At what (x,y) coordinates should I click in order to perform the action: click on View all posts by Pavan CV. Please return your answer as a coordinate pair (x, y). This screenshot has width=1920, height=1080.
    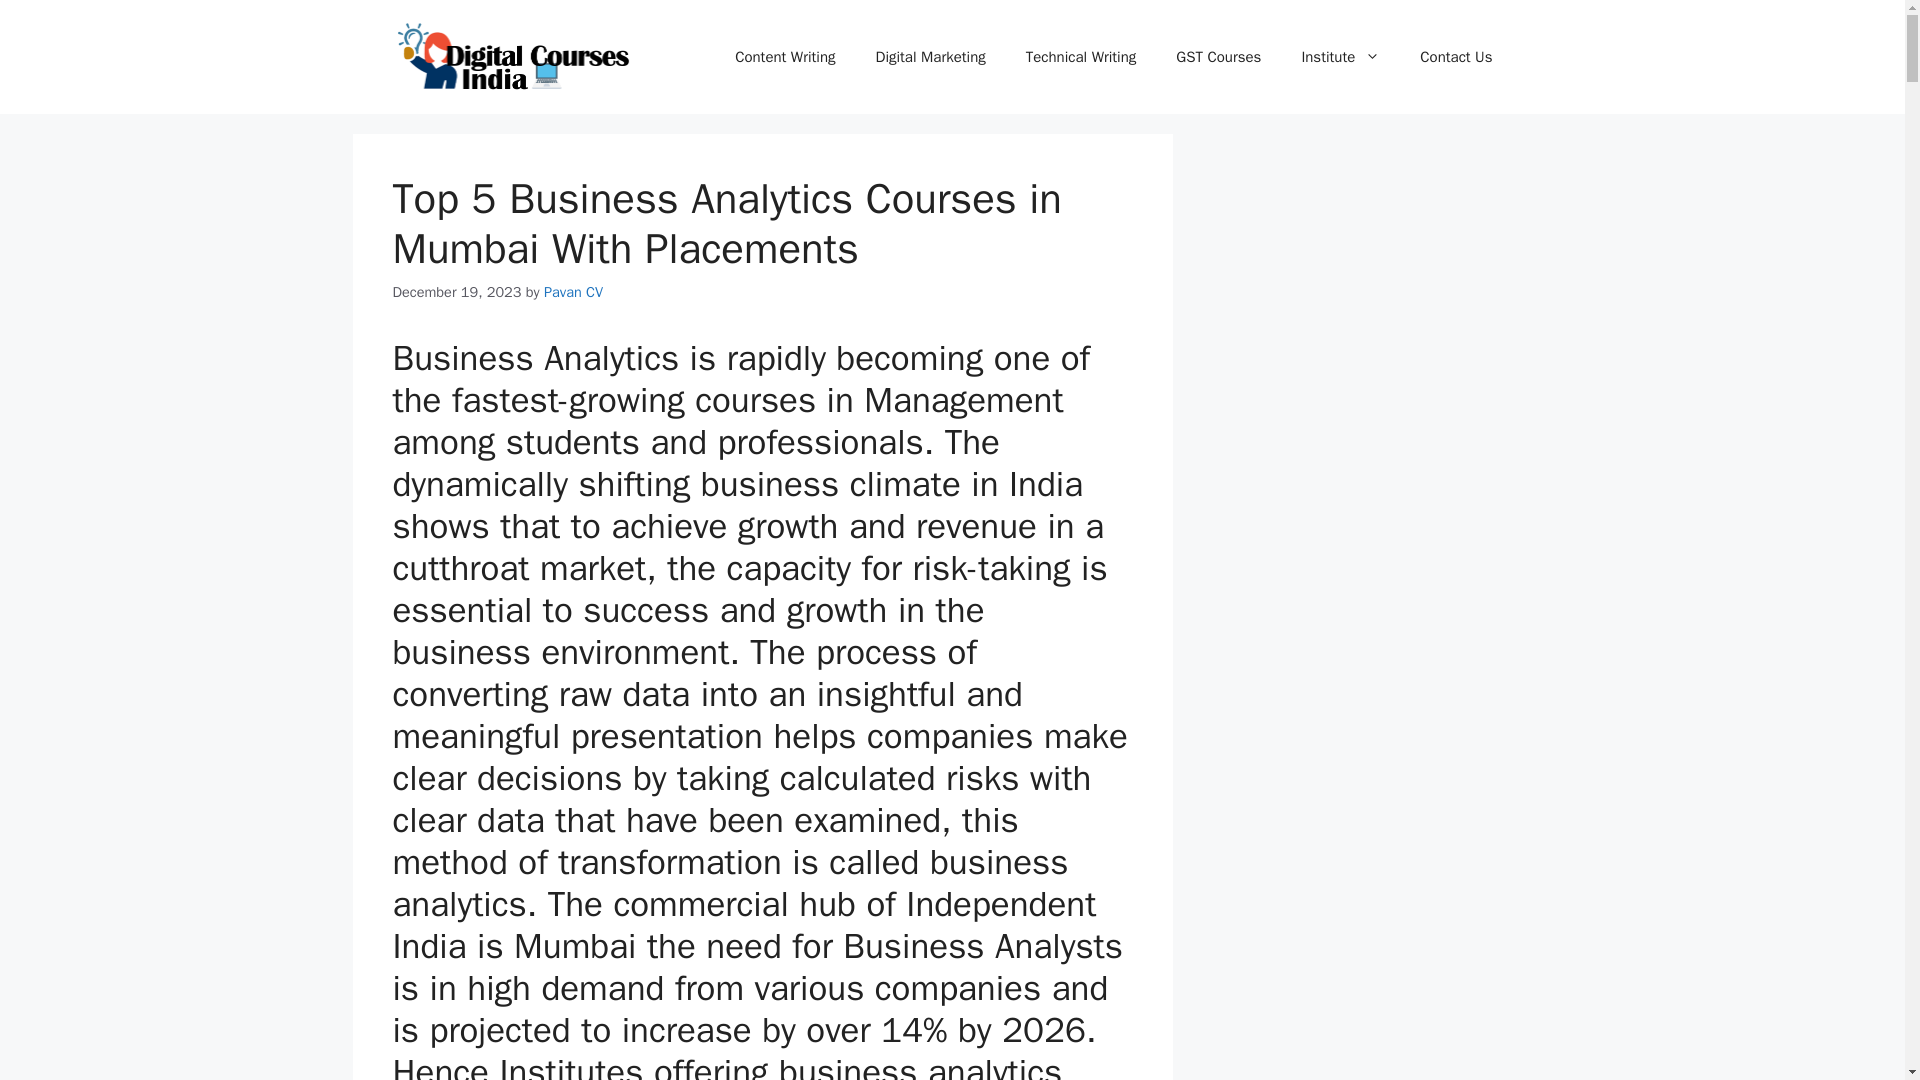
    Looking at the image, I should click on (572, 292).